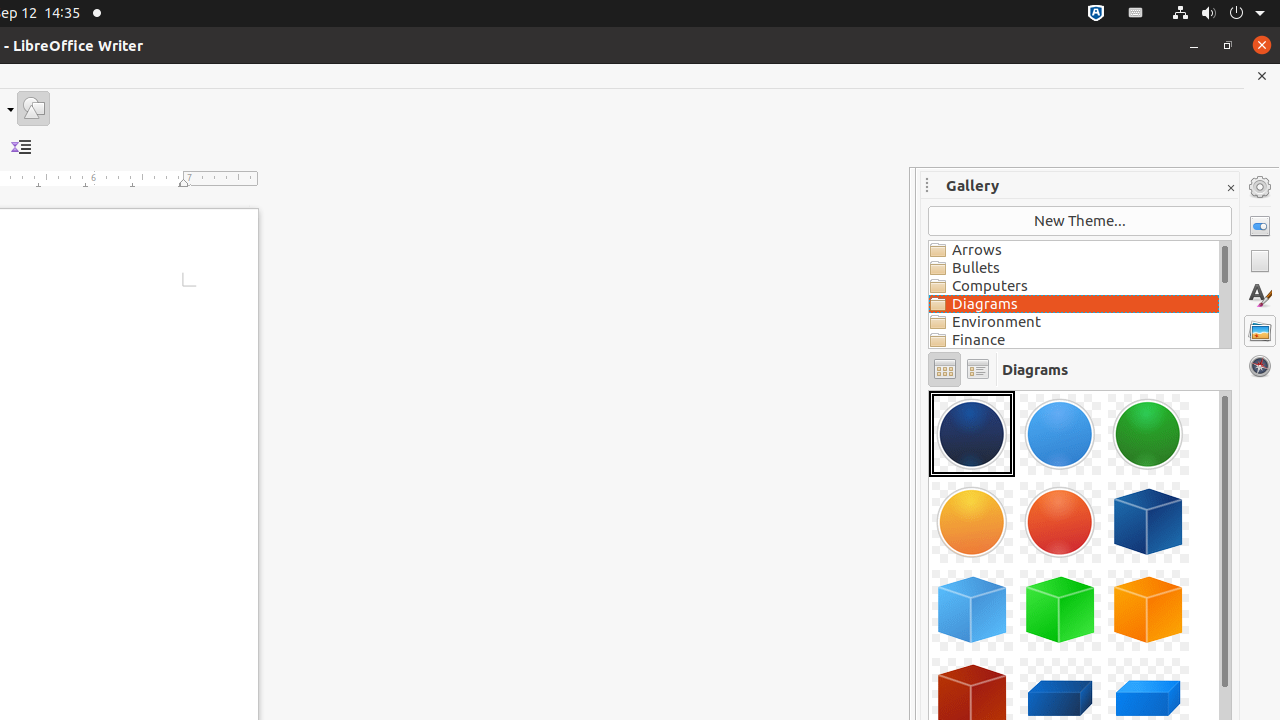 This screenshot has width=1280, height=720. I want to click on Component-Circle02-Transparent-Bule, so click(1060, 434).